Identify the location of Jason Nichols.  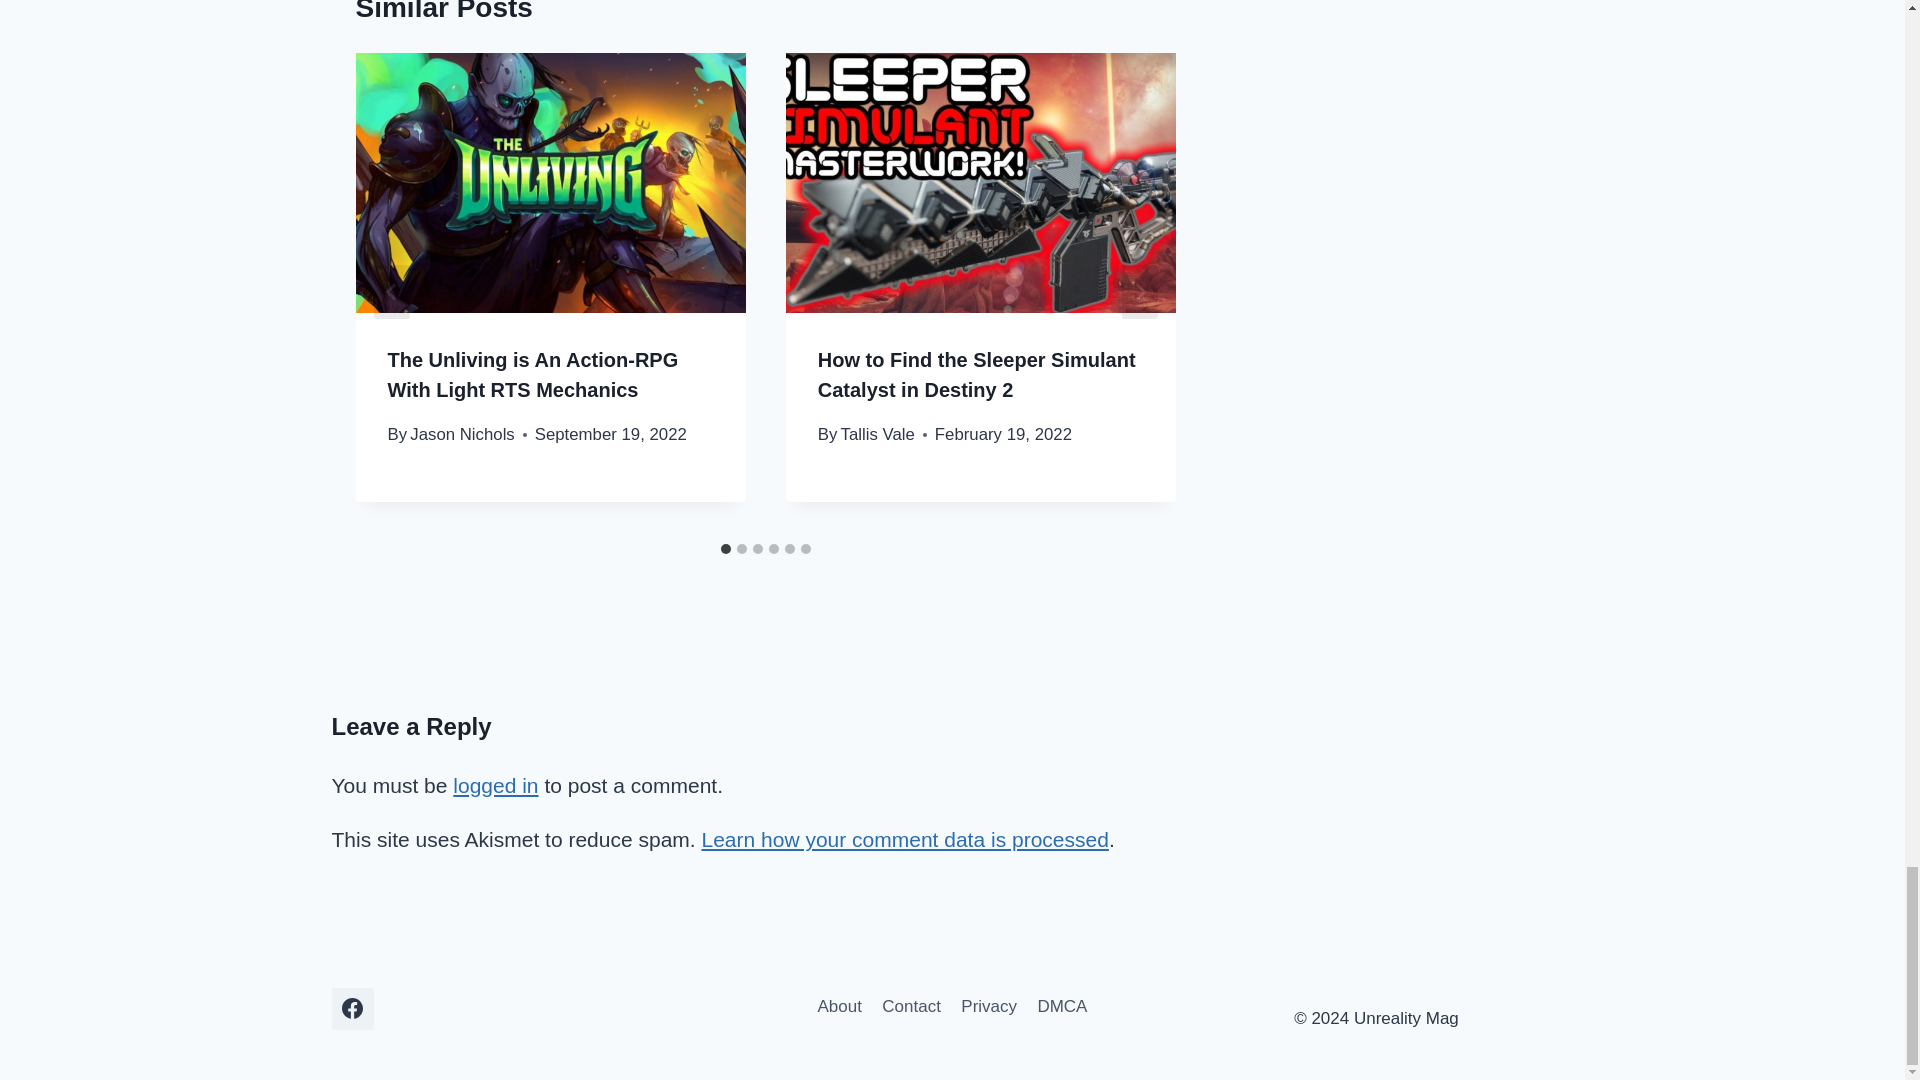
(462, 434).